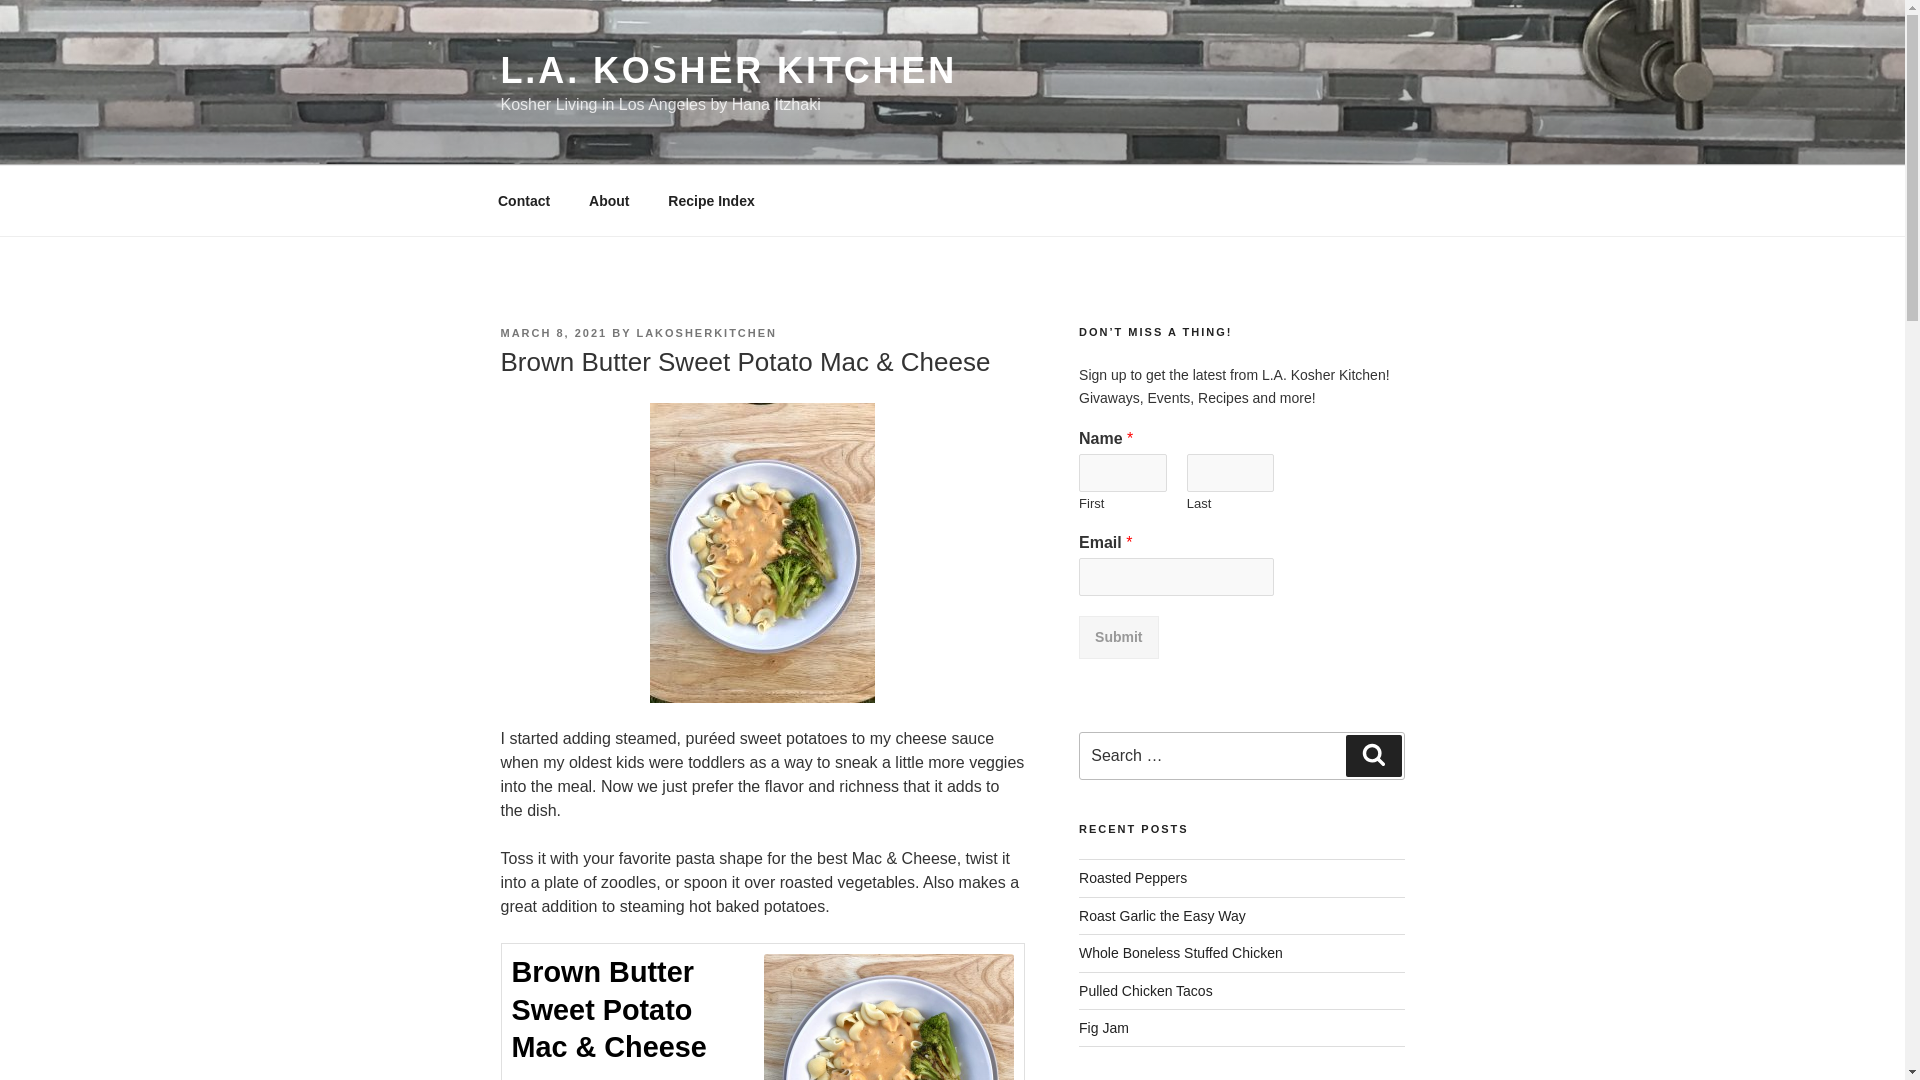 The height and width of the screenshot is (1080, 1920). Describe the element at coordinates (1373, 756) in the screenshot. I see `Search` at that location.